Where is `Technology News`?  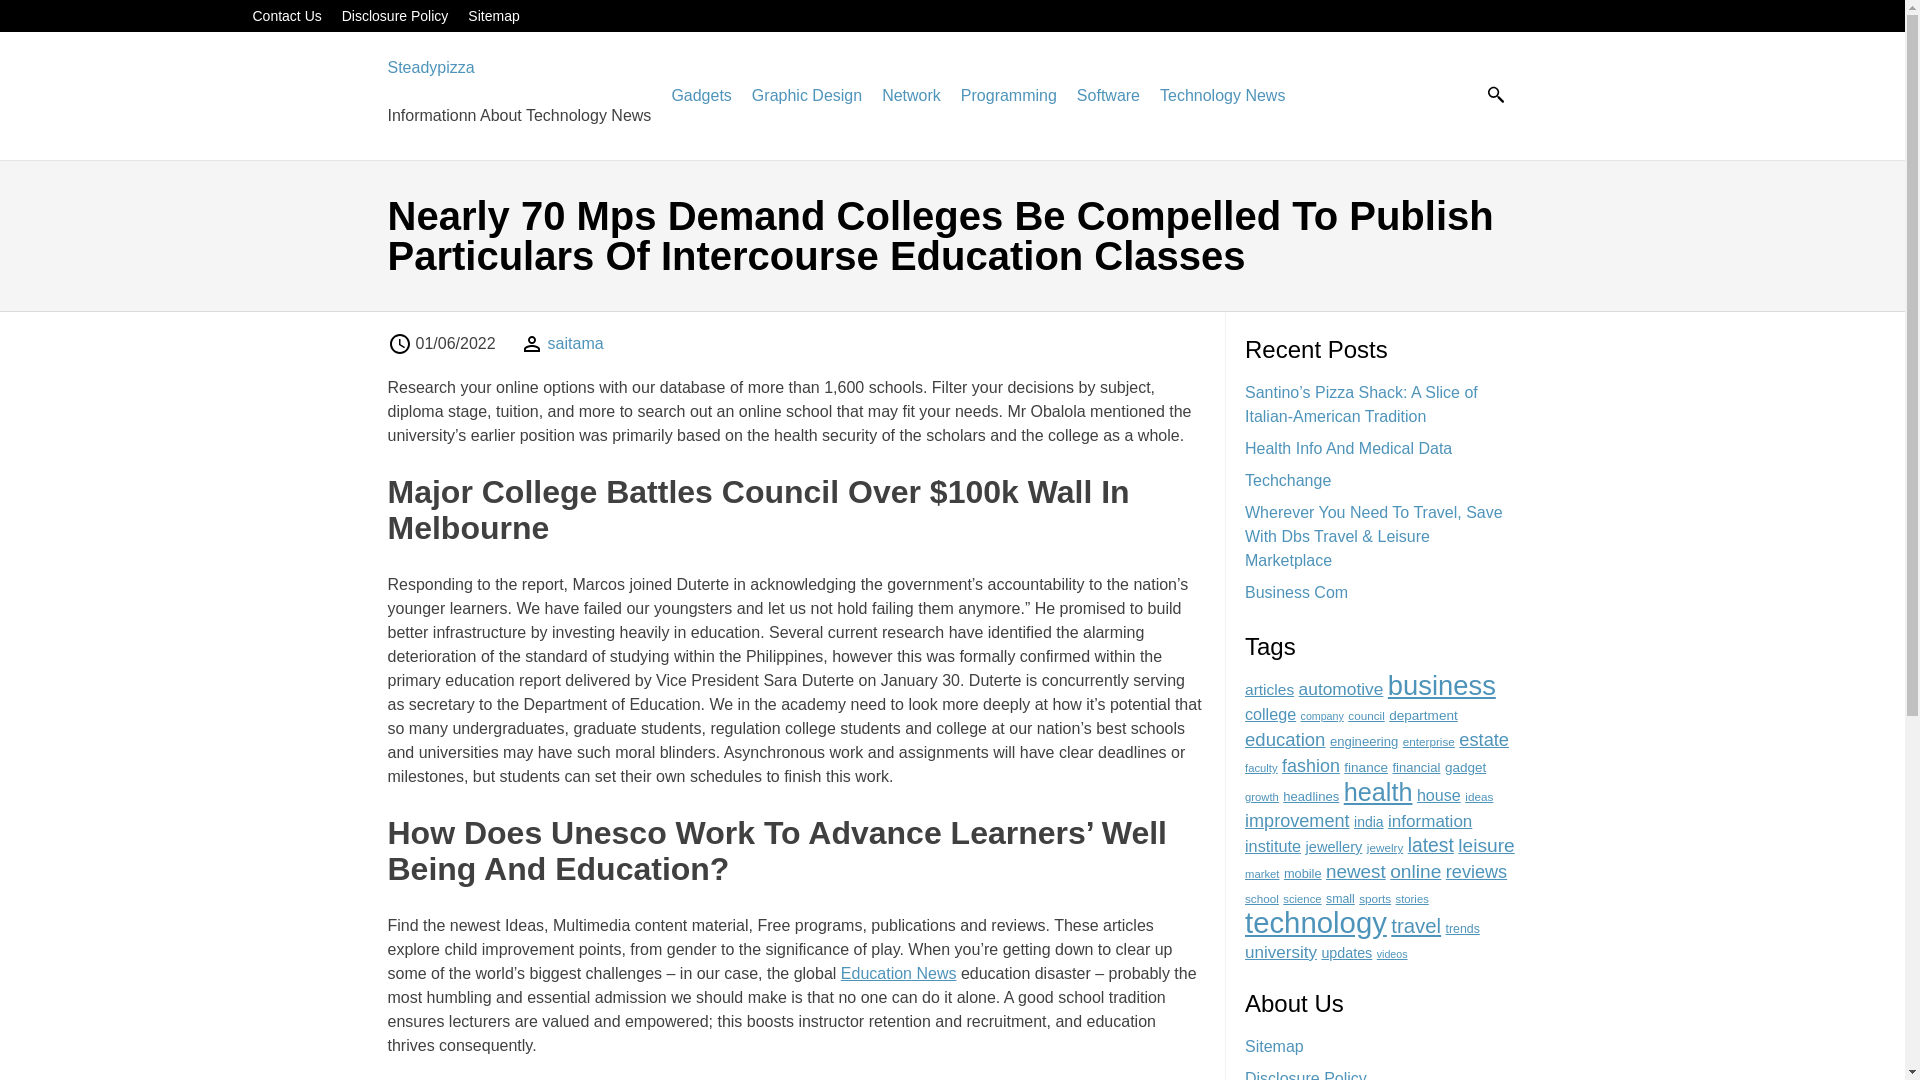
Technology News is located at coordinates (1222, 95).